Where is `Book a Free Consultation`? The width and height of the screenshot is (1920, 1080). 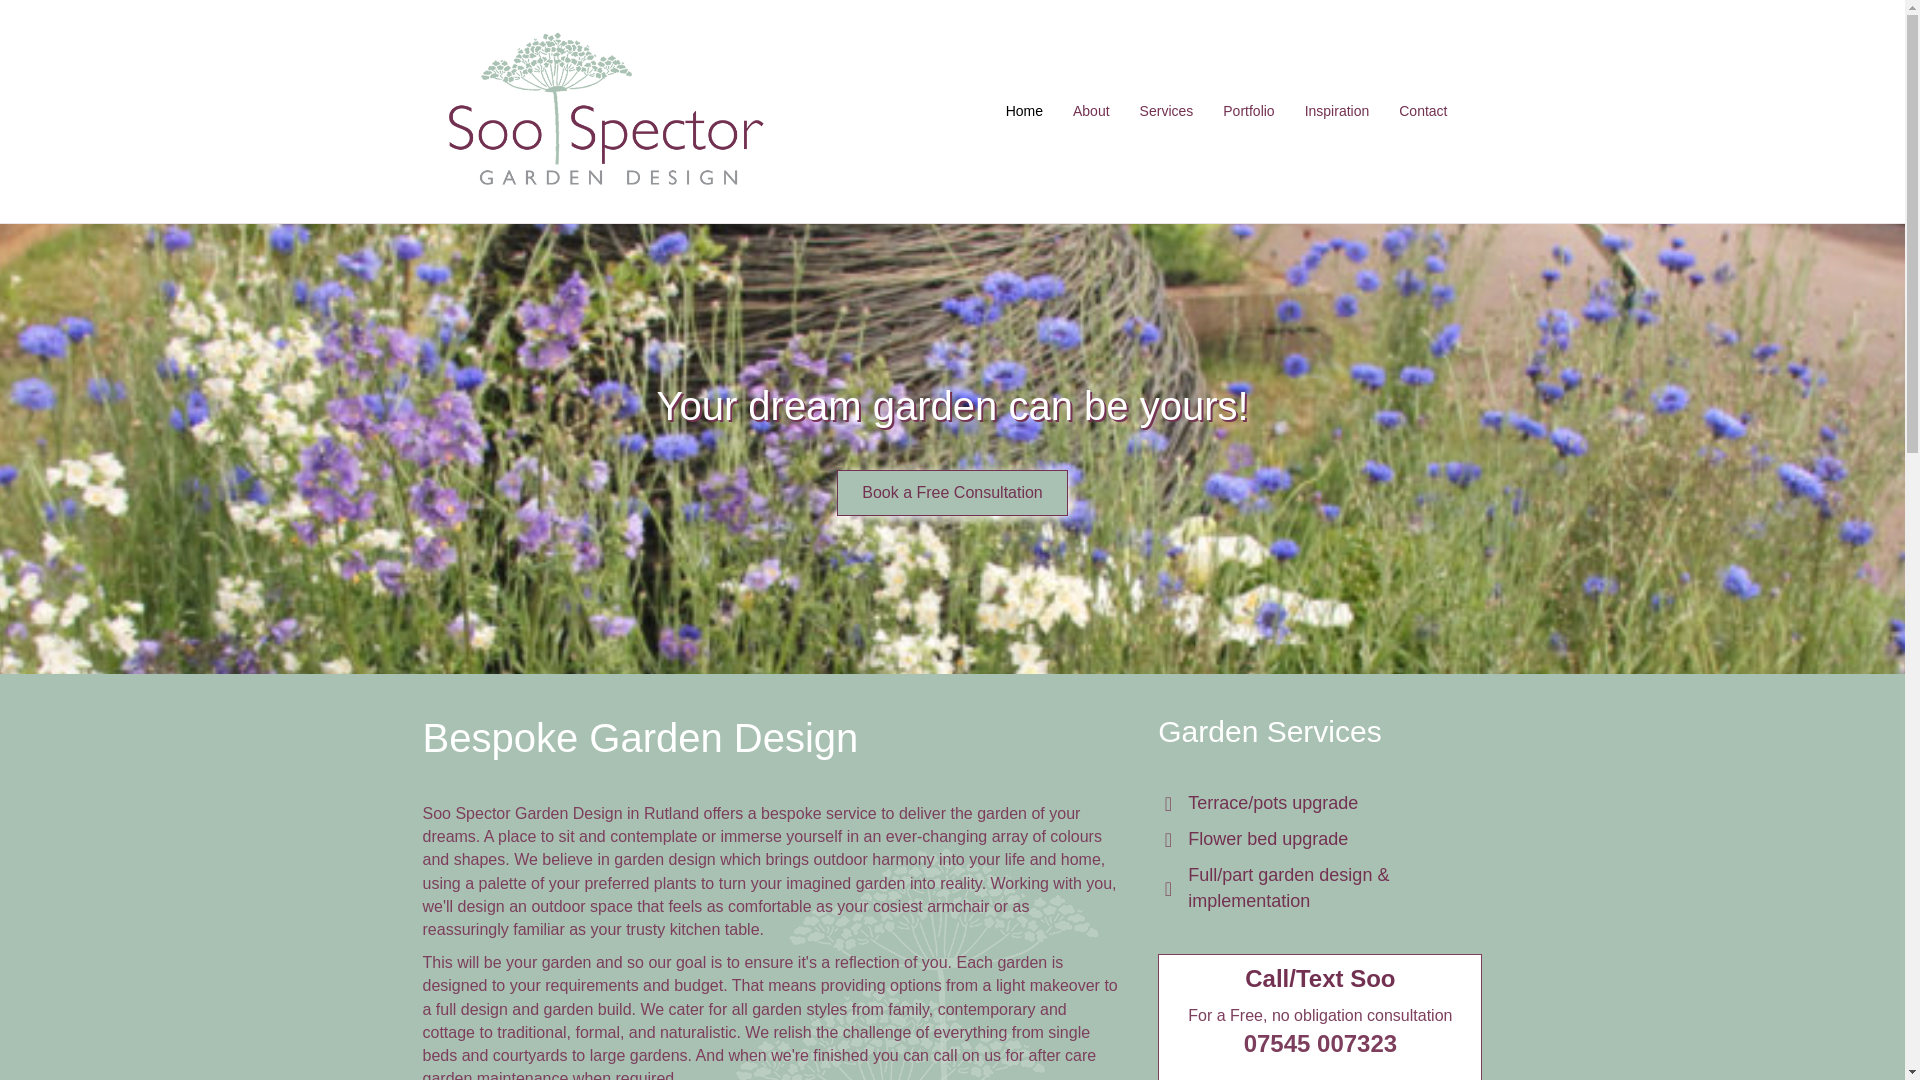
Book a Free Consultation is located at coordinates (952, 492).